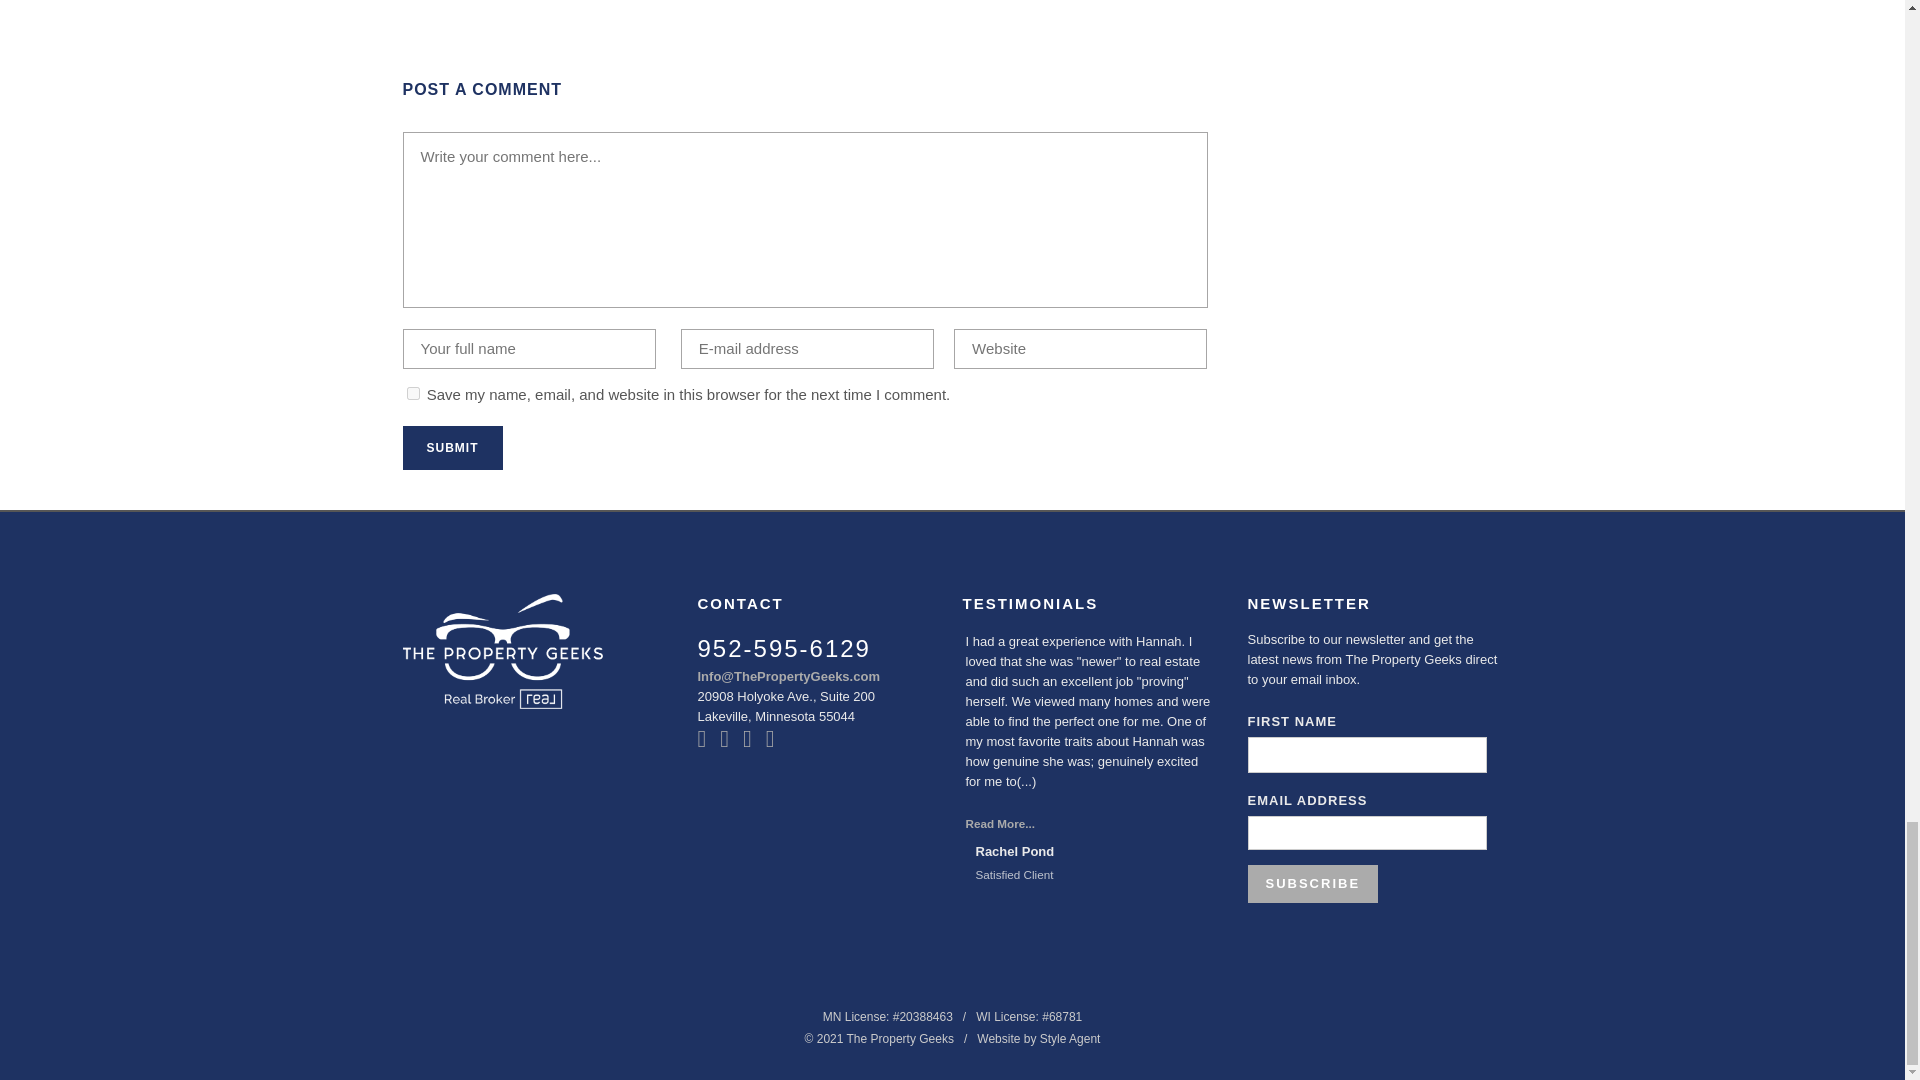 The width and height of the screenshot is (1920, 1080). I want to click on Subscribe, so click(1313, 884).